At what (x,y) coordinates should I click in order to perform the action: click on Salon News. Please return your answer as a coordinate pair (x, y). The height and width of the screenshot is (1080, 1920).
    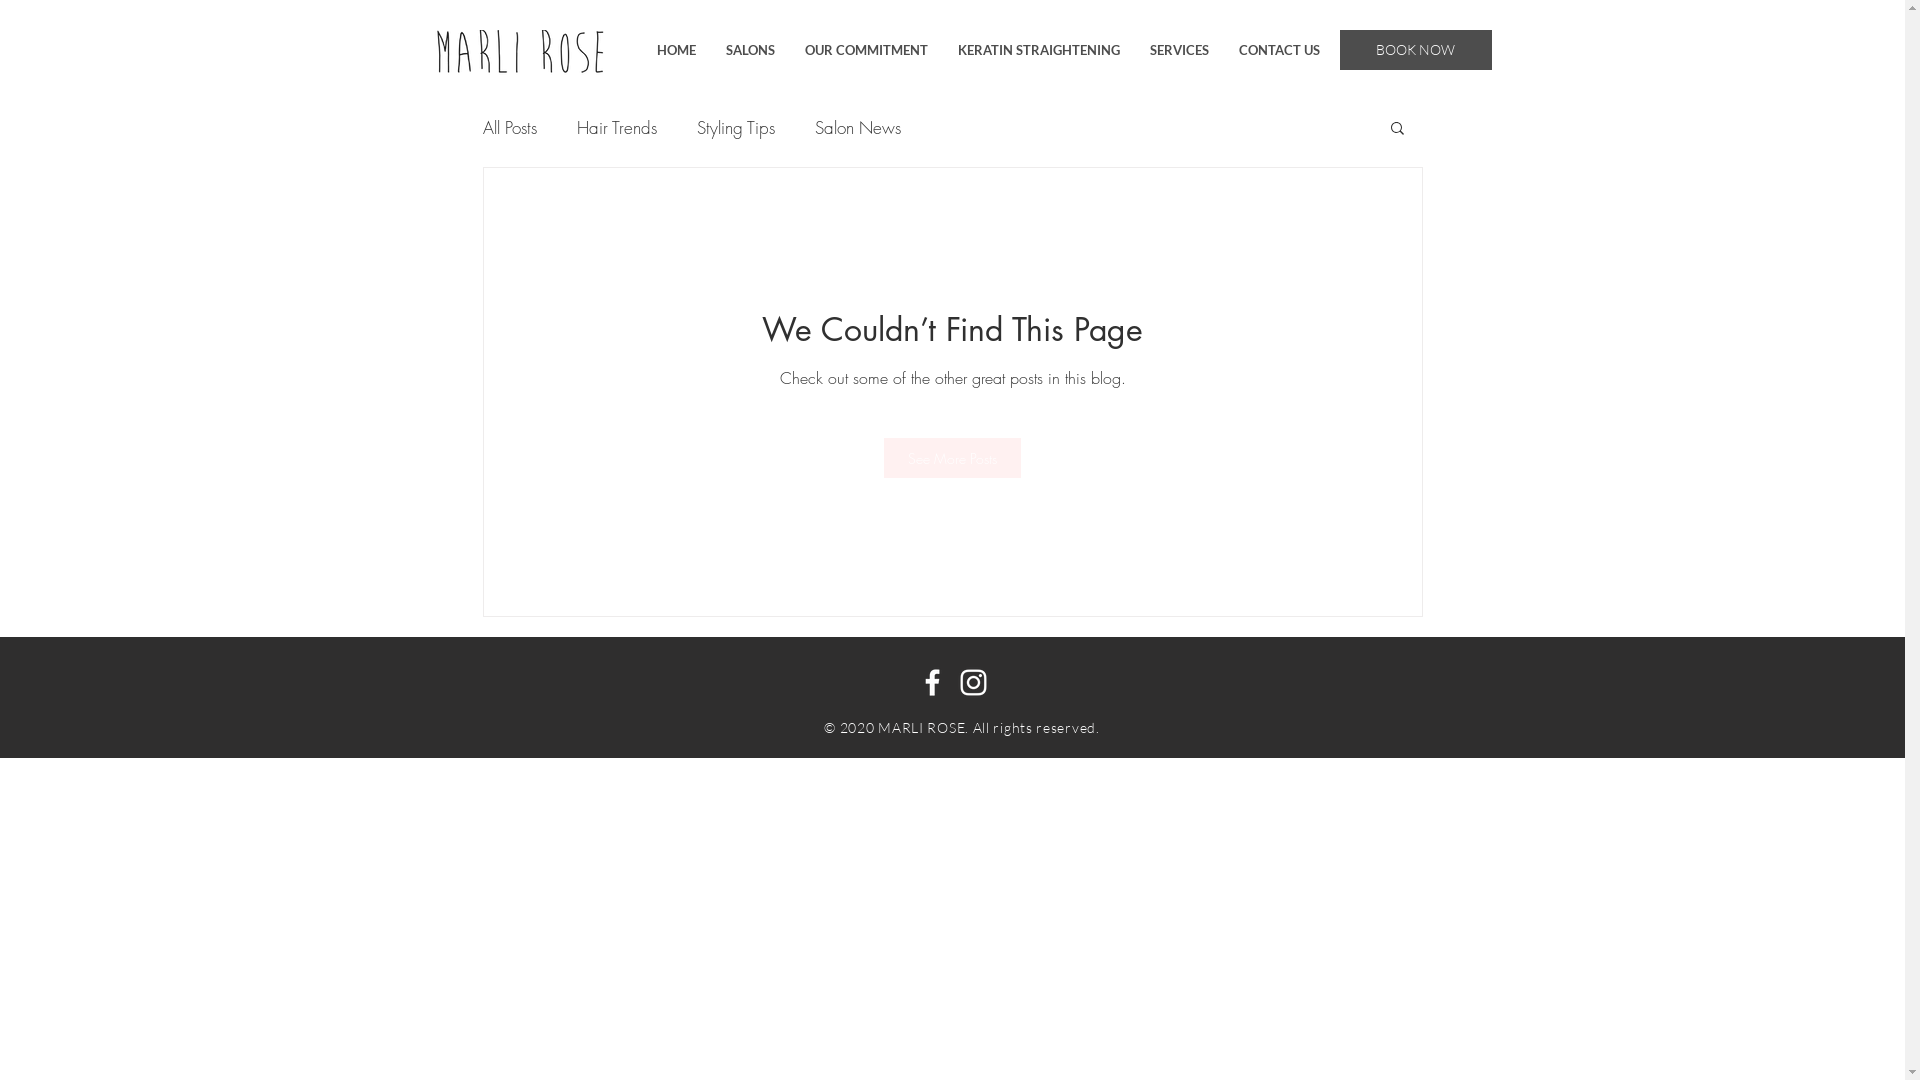
    Looking at the image, I should click on (857, 128).